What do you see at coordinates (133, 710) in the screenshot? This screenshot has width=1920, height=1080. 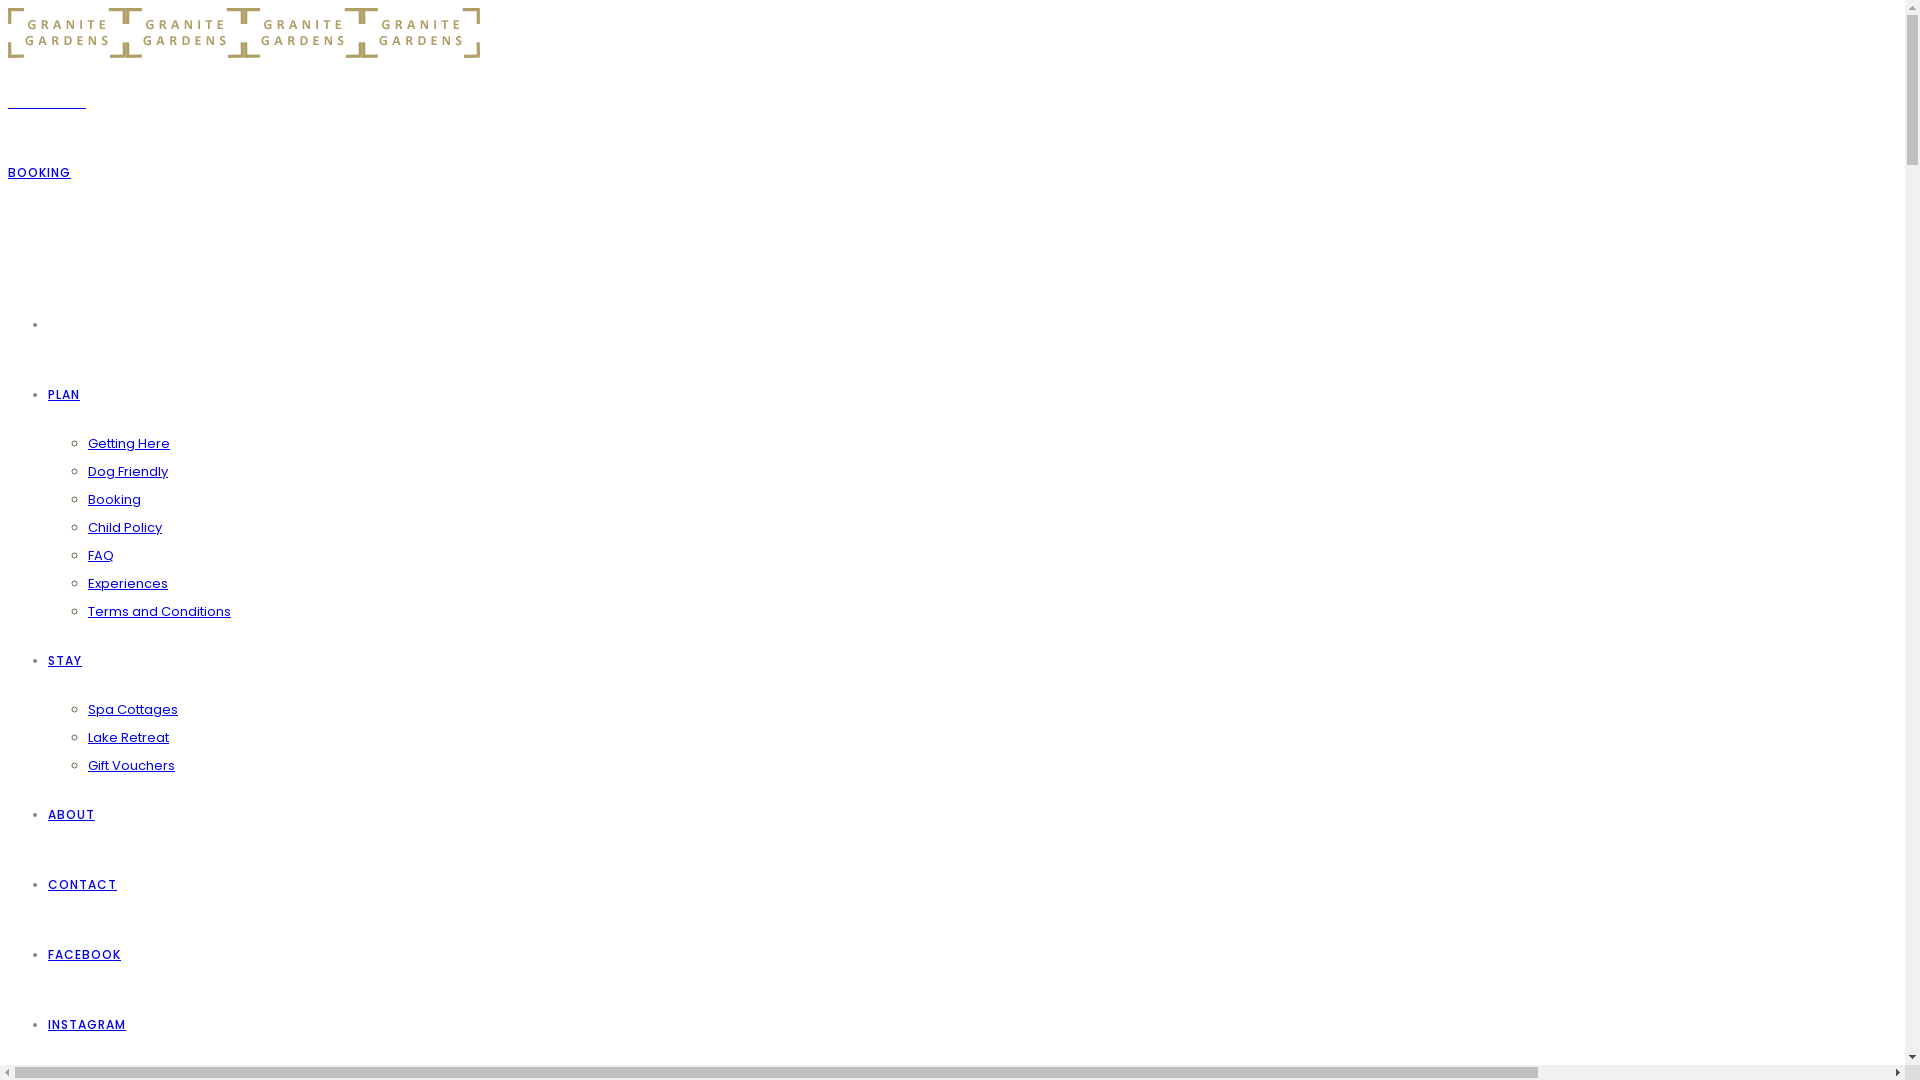 I see `Spa Cottages` at bounding box center [133, 710].